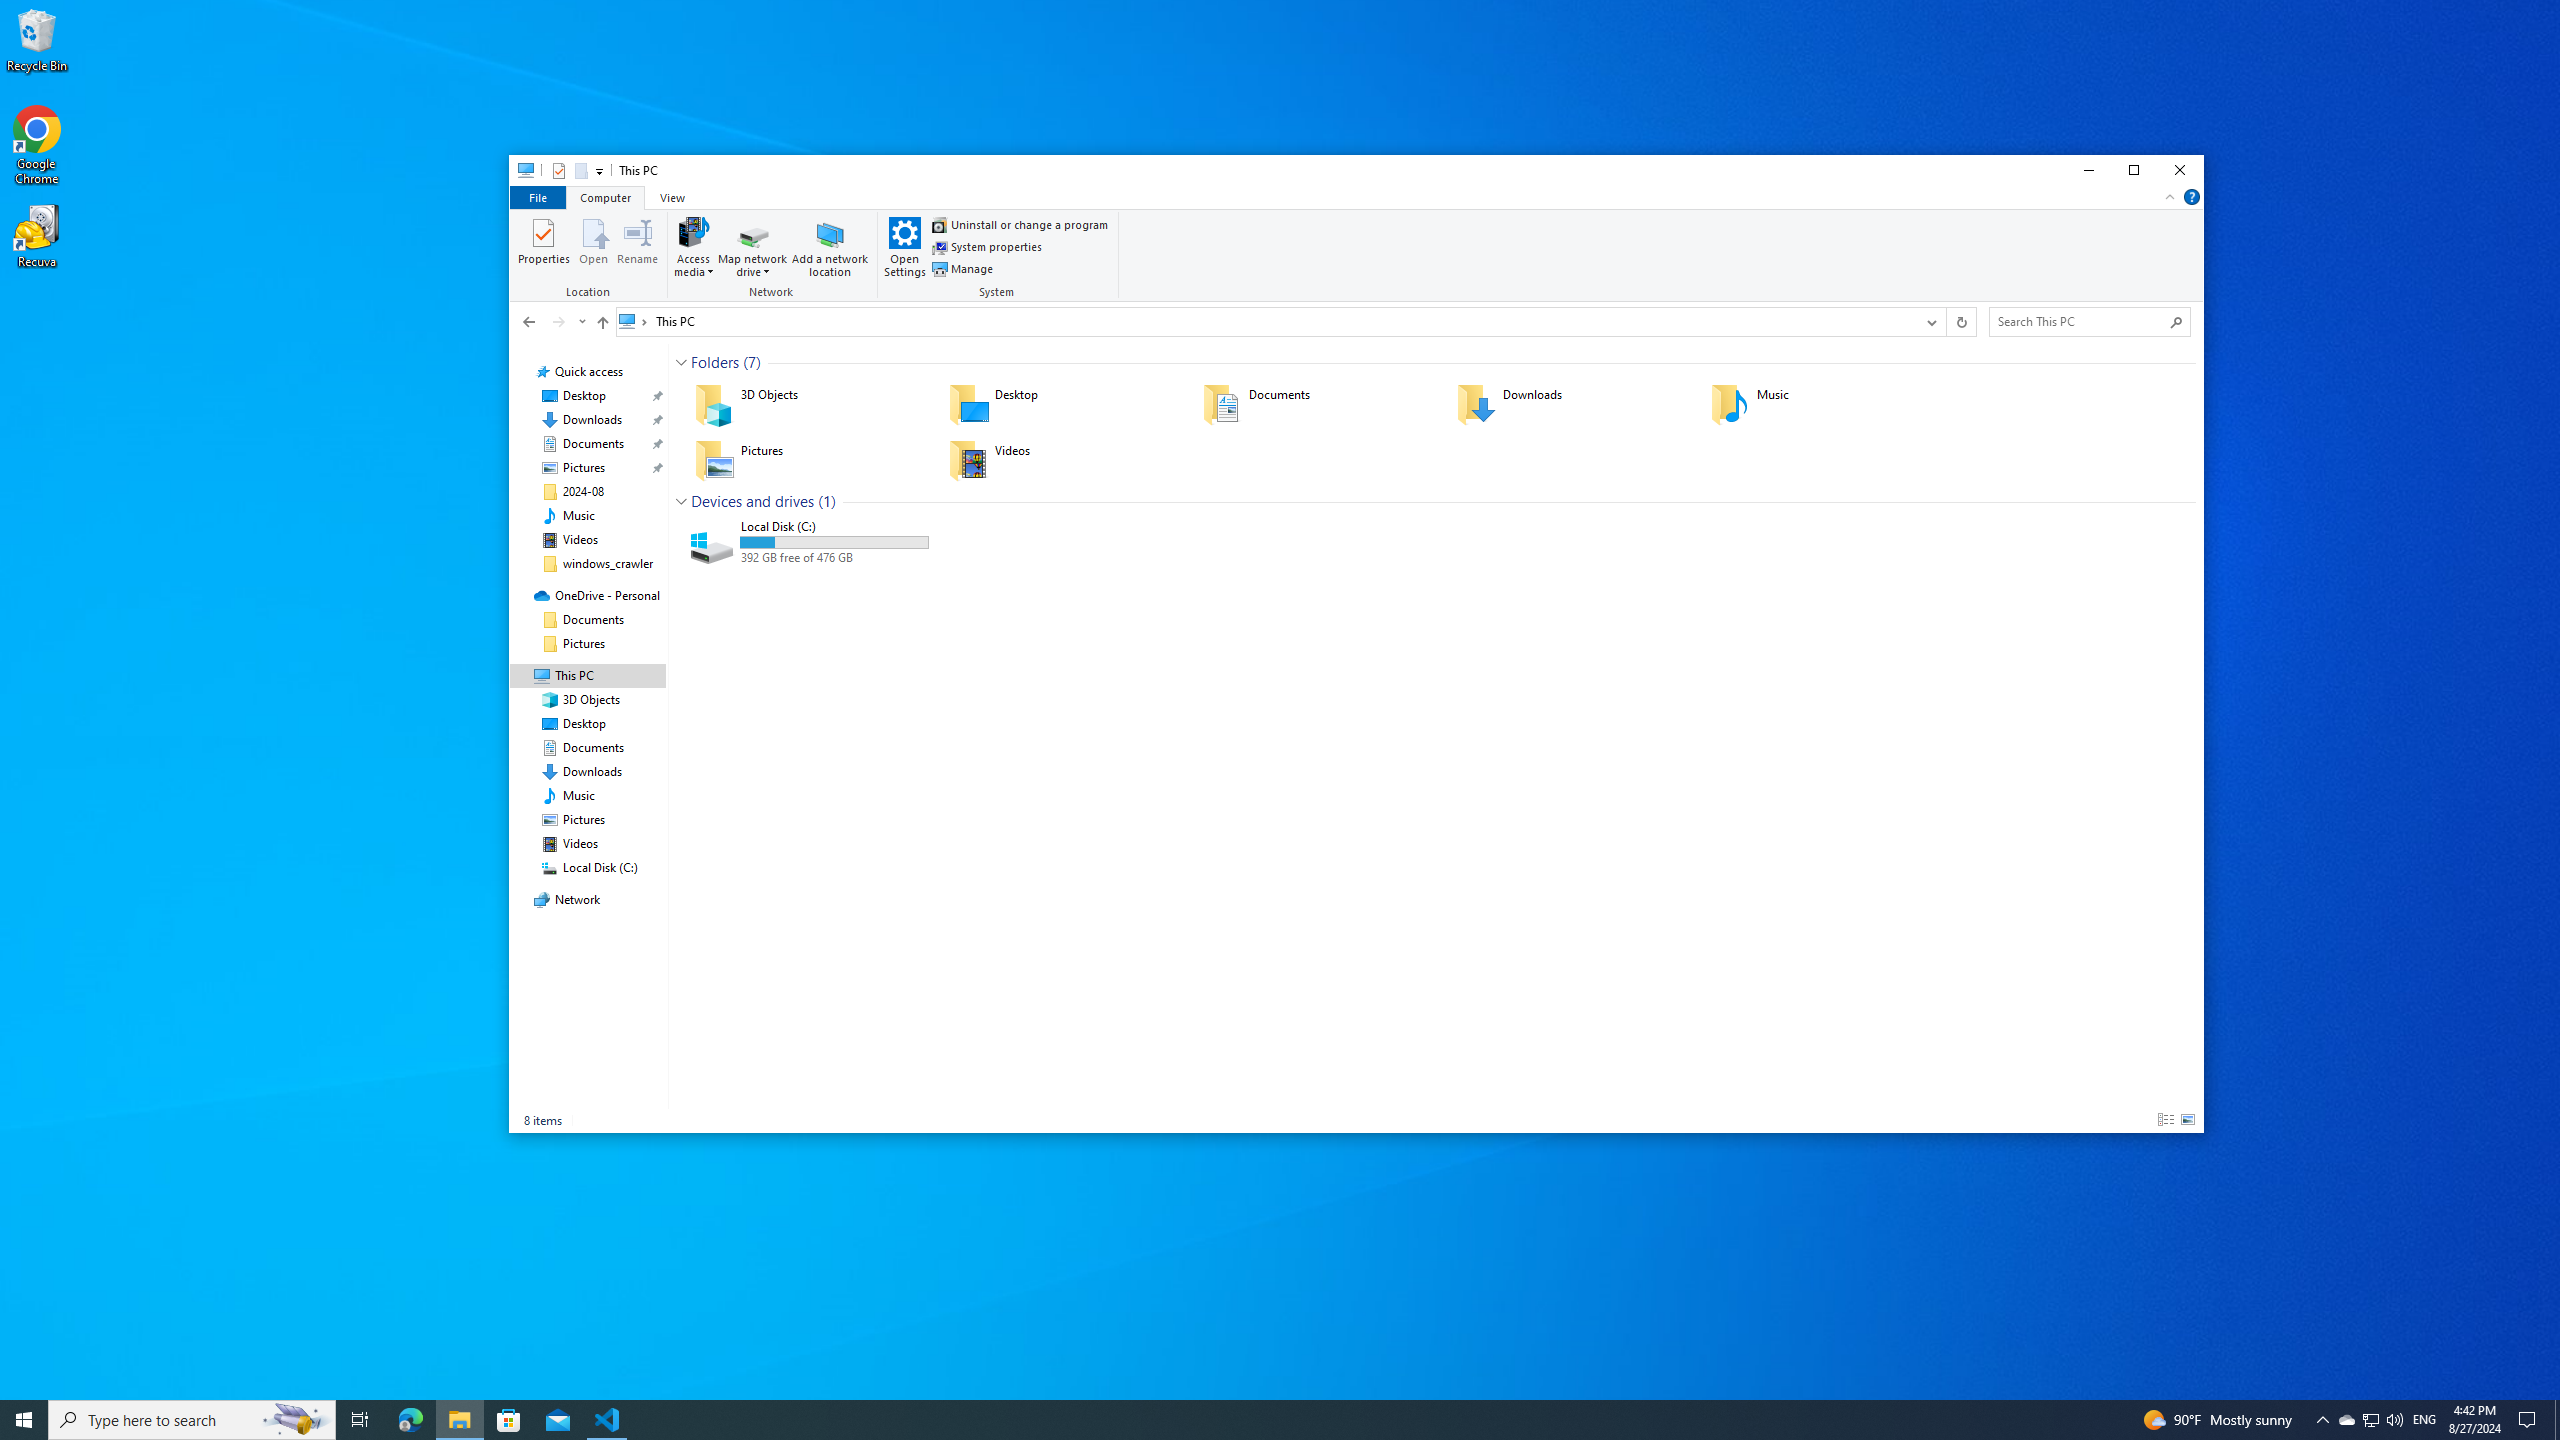  I want to click on Space used, so click(834, 542).